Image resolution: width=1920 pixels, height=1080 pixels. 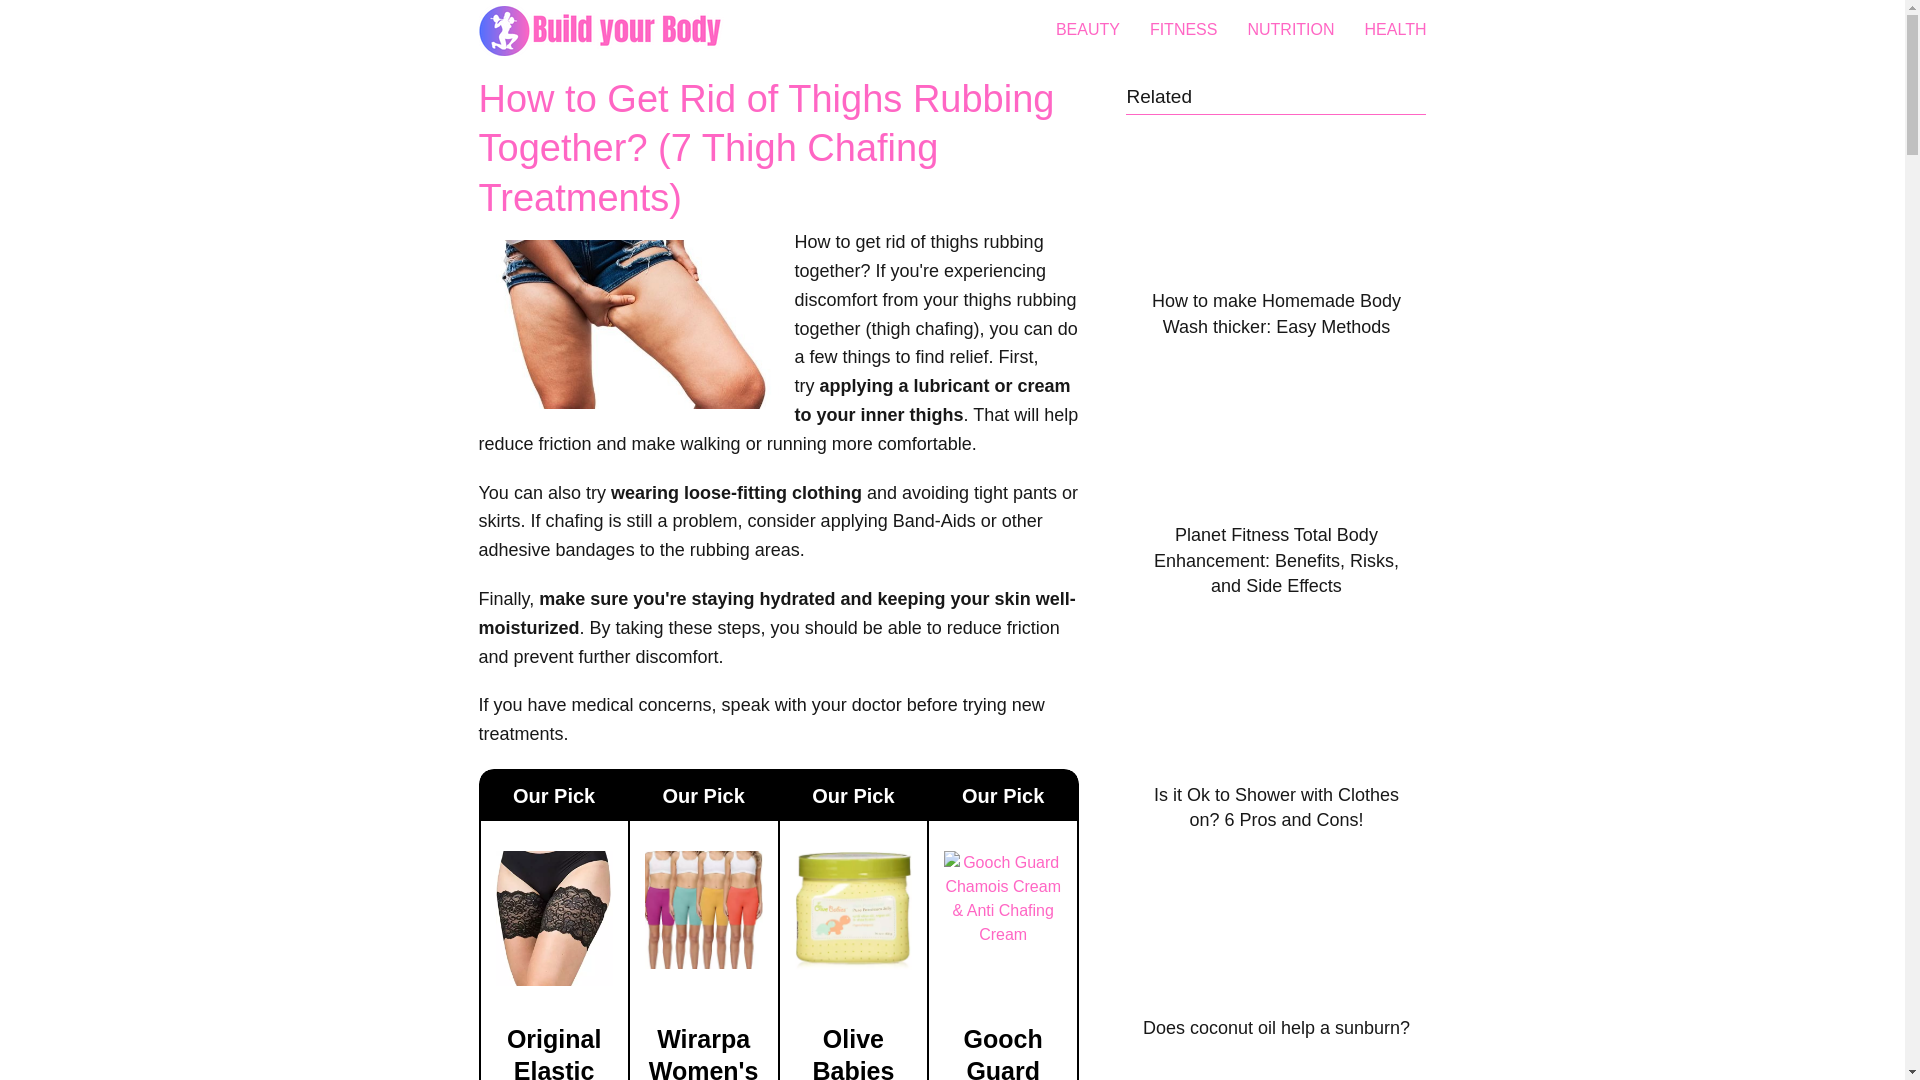 What do you see at coordinates (854, 964) in the screenshot?
I see `Olive Babies Skin Protectant Petroleum Jelly` at bounding box center [854, 964].